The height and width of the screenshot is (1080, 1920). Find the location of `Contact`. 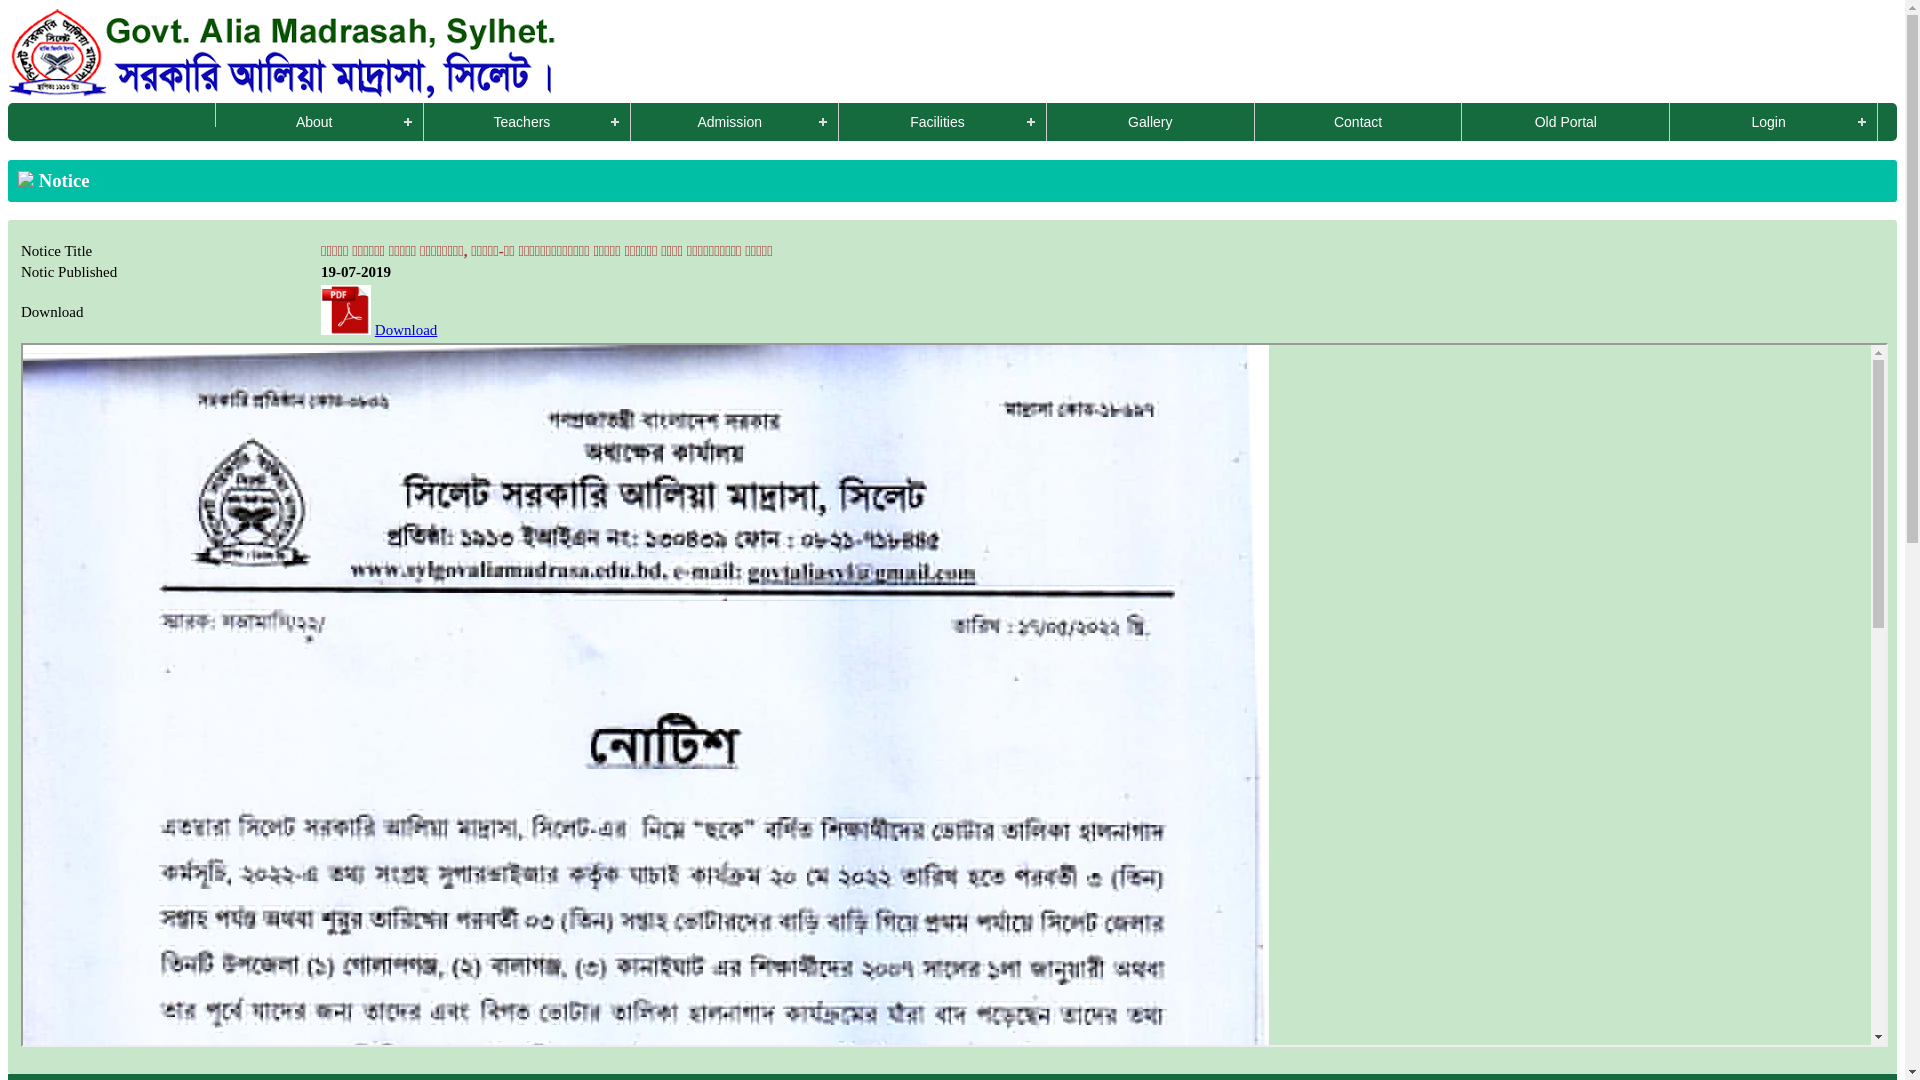

Contact is located at coordinates (1359, 122).